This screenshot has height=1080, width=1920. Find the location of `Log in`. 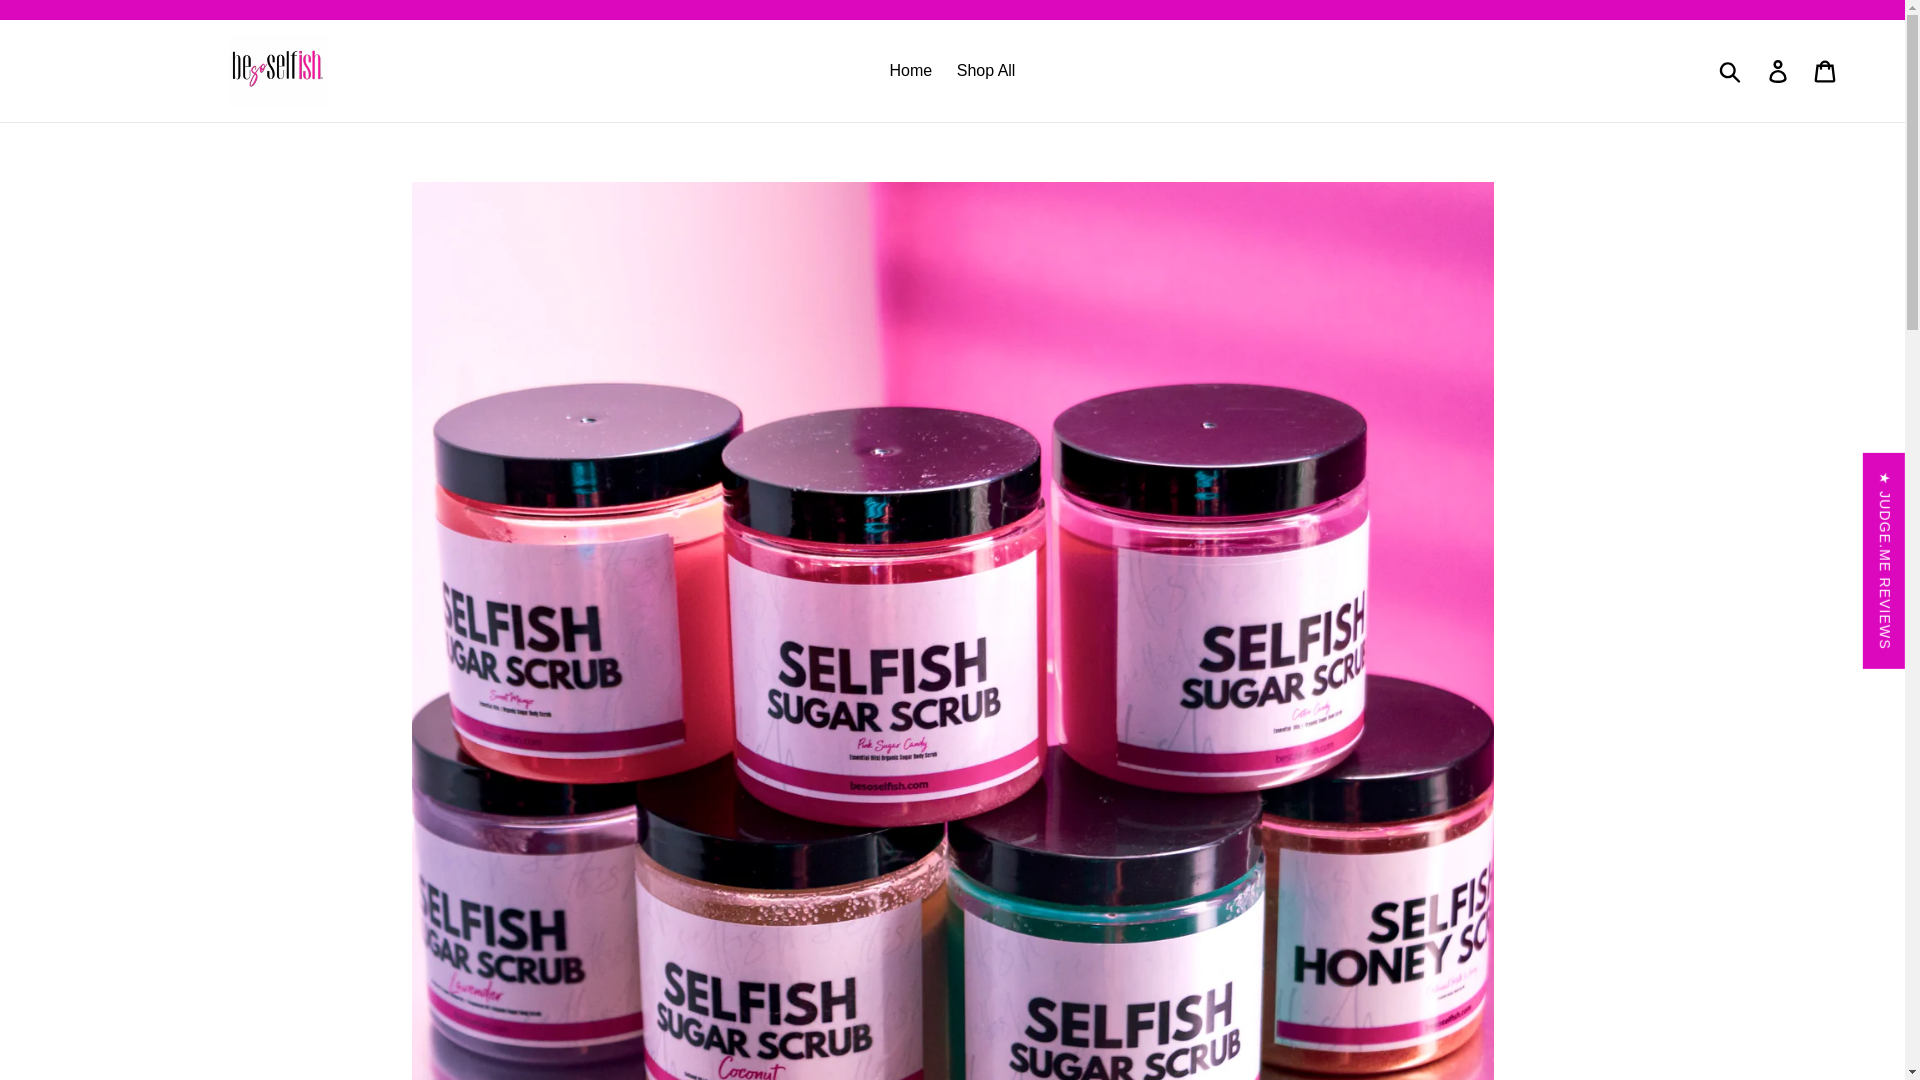

Log in is located at coordinates (1779, 70).